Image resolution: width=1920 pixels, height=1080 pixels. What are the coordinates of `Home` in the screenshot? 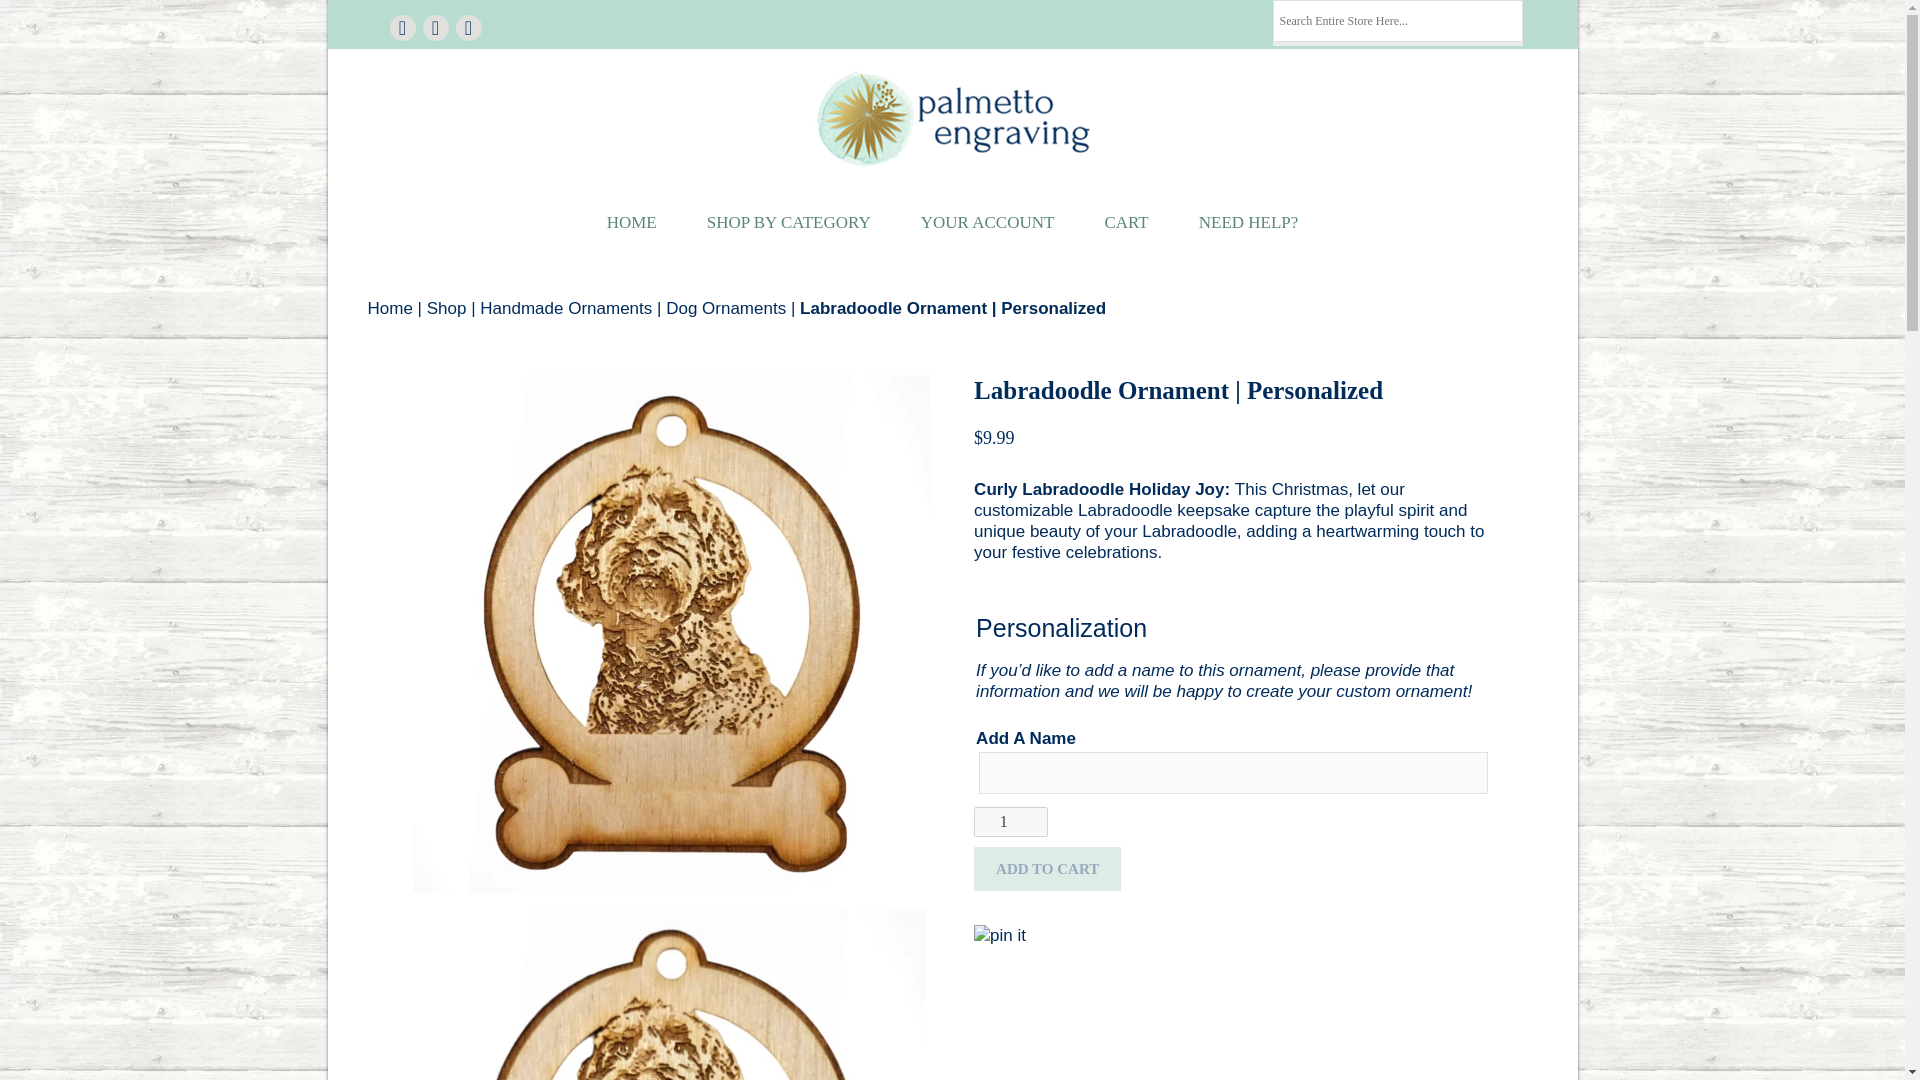 It's located at (390, 308).